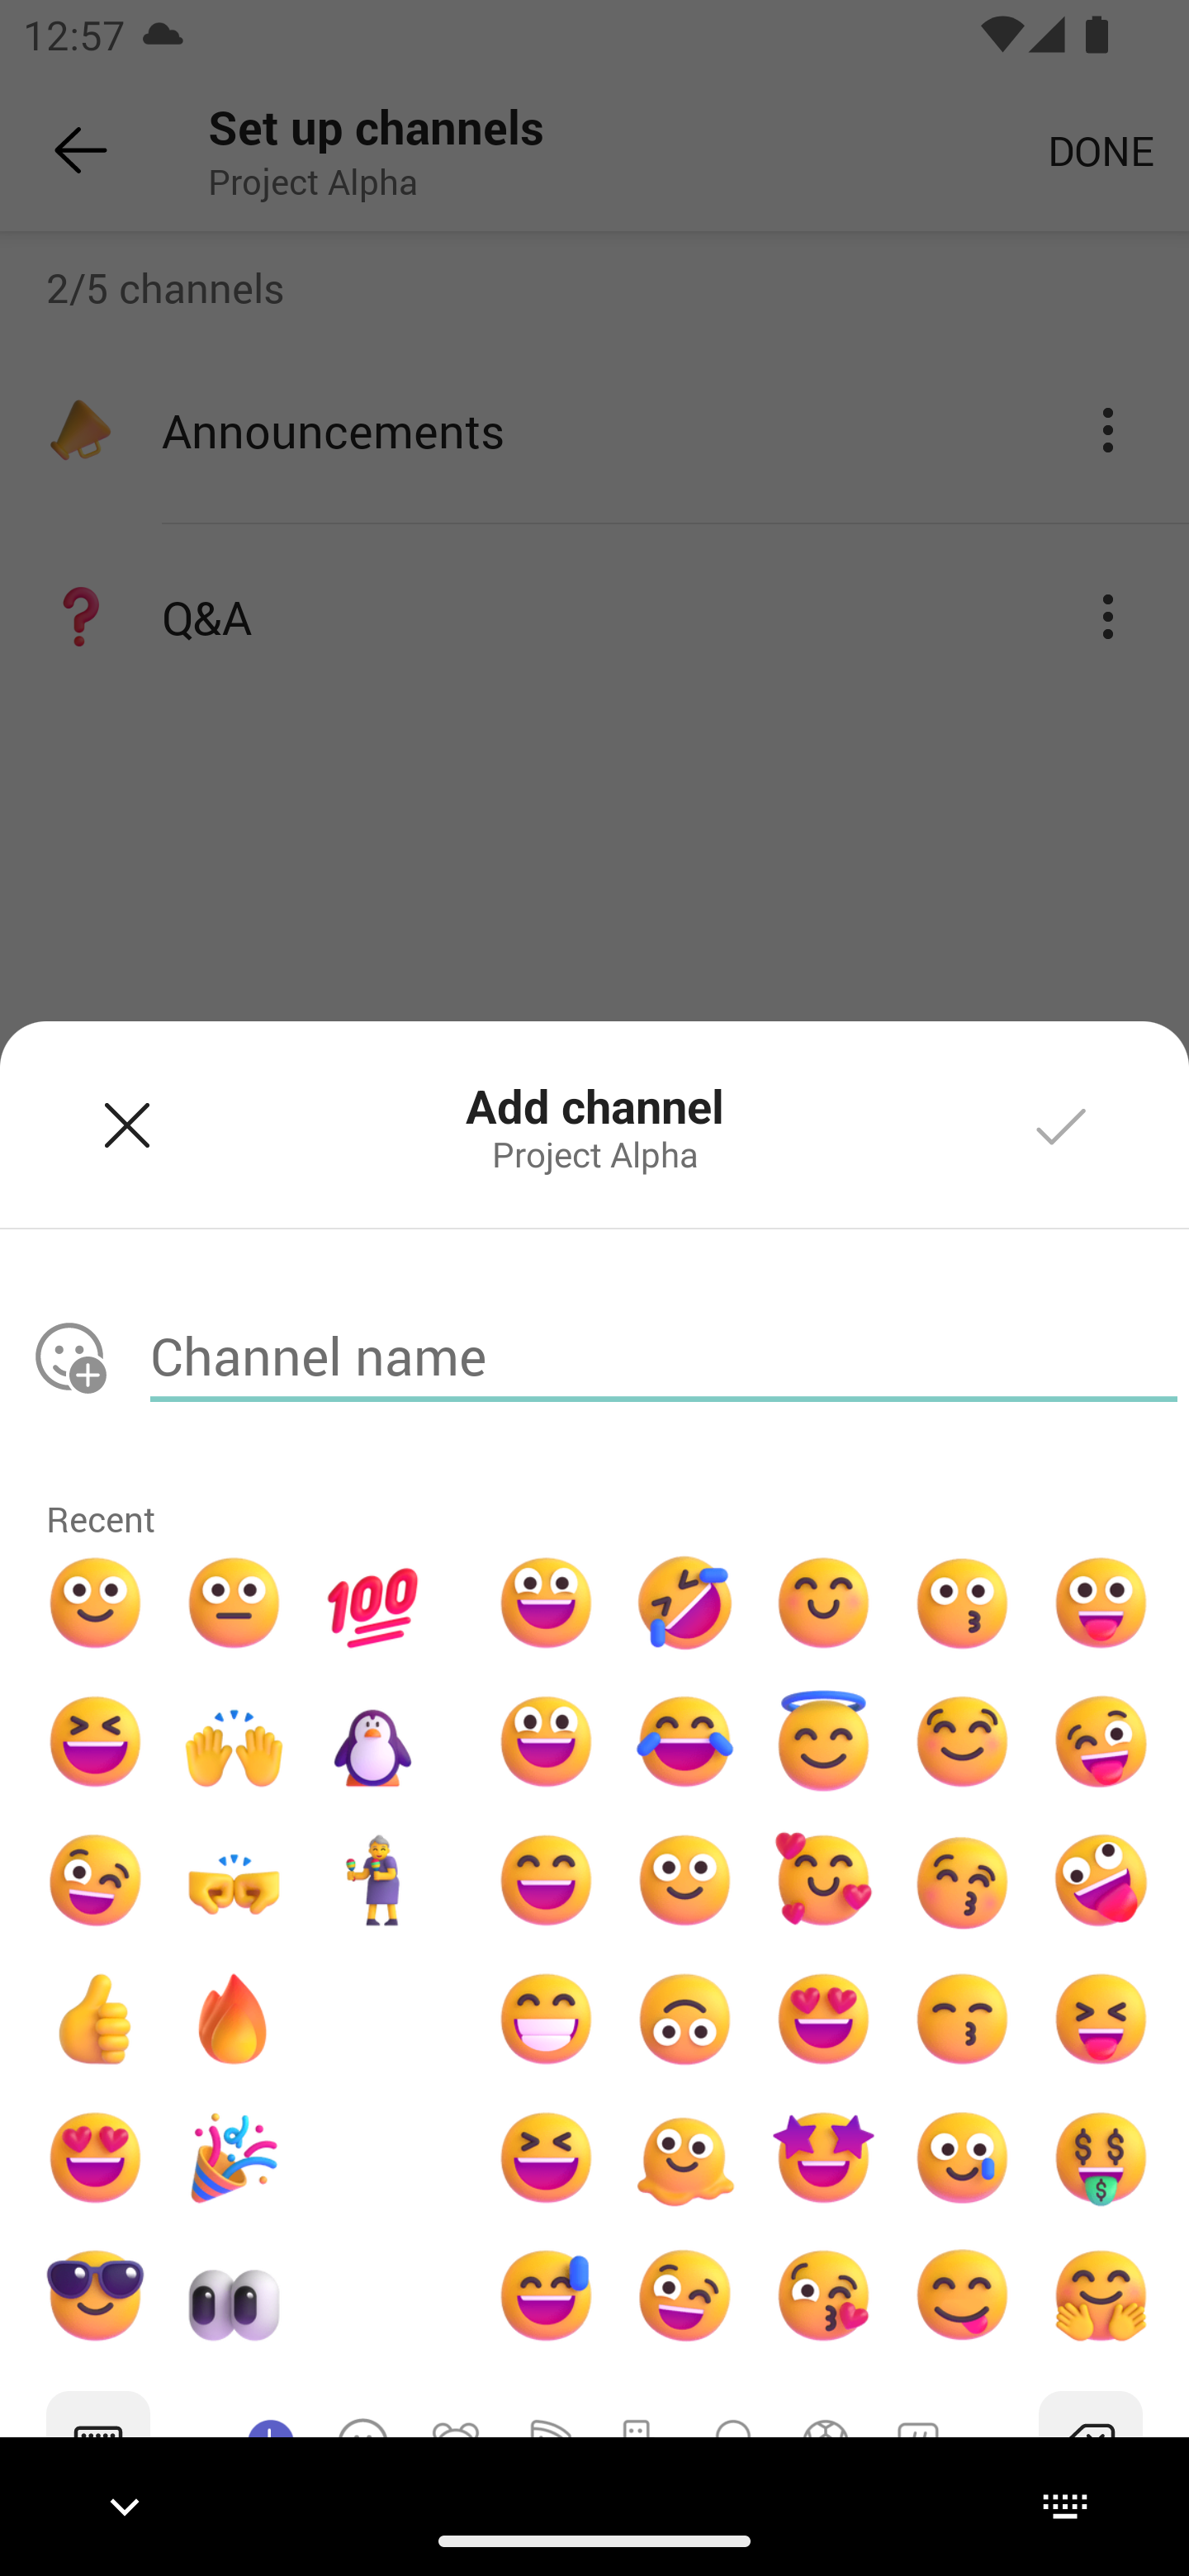  I want to click on Cheeky emoji, so click(961, 2296).